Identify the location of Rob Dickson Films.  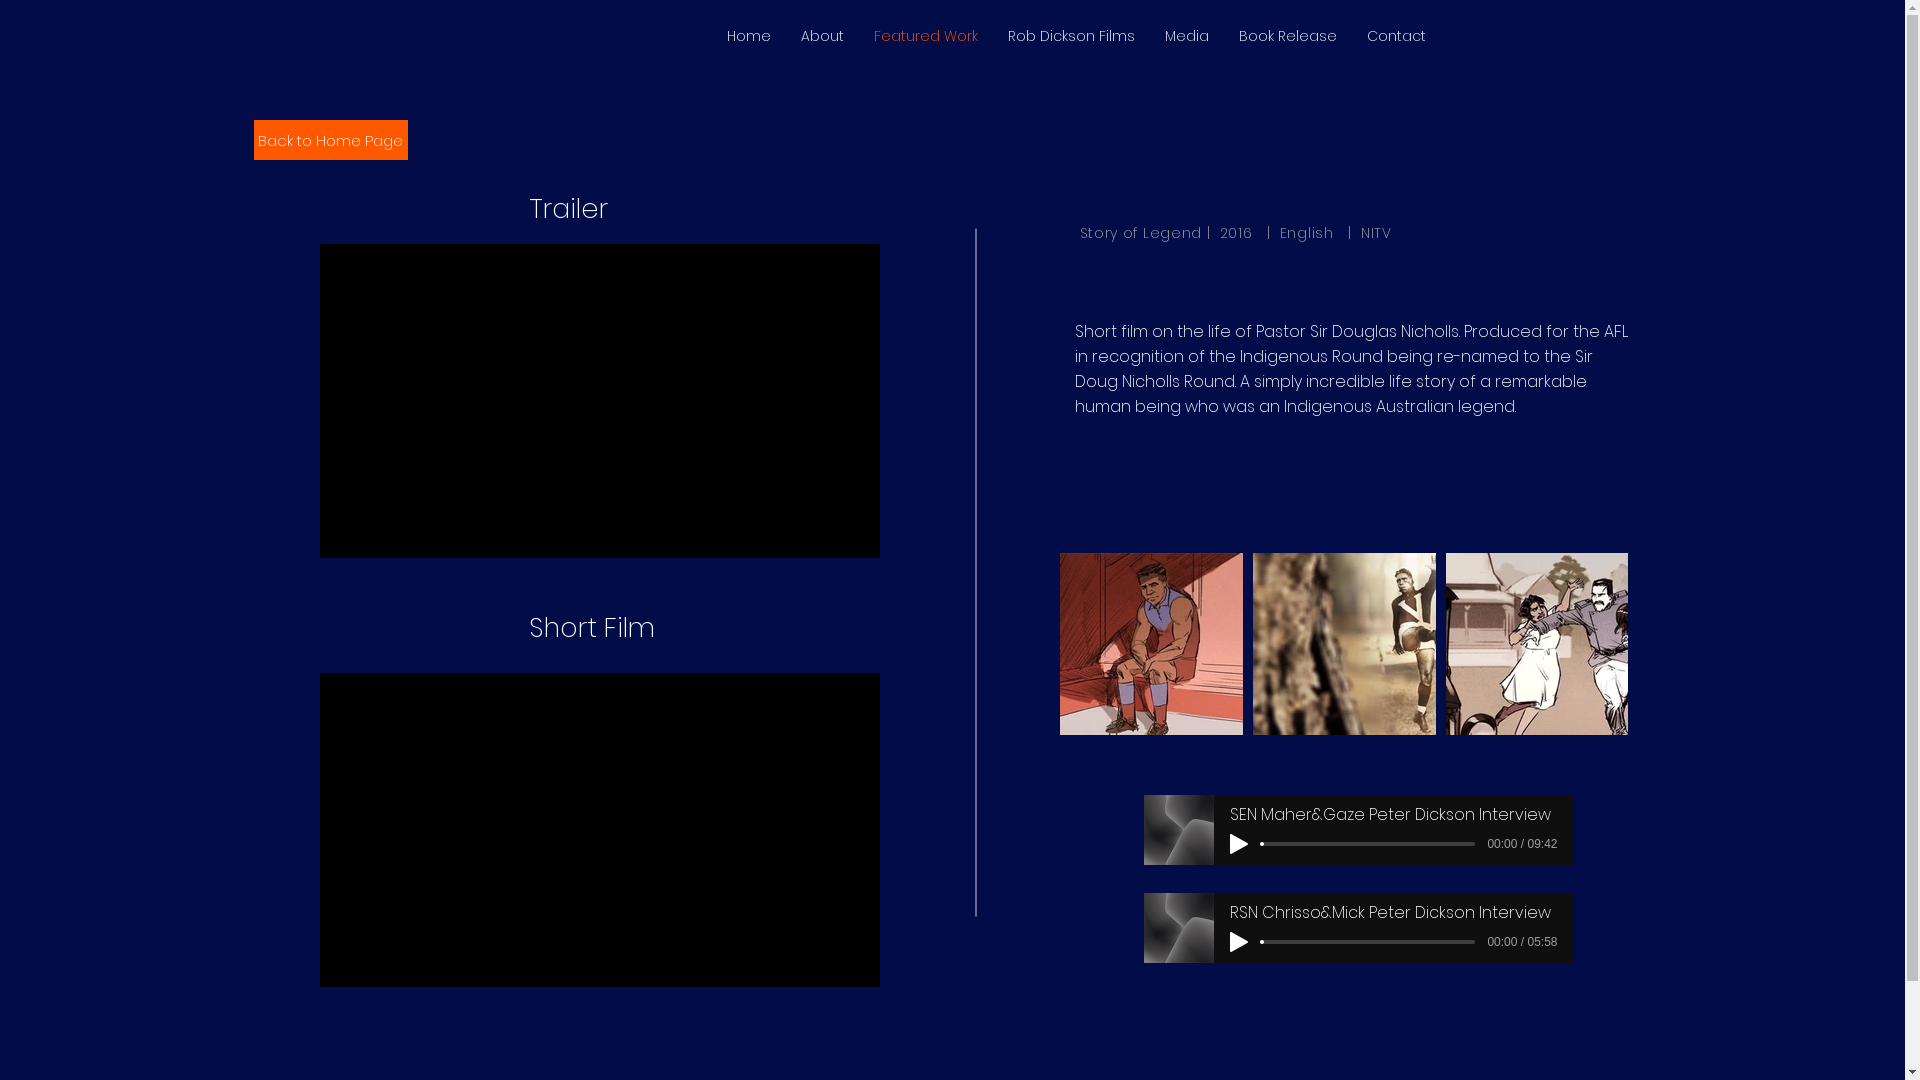
(1070, 36).